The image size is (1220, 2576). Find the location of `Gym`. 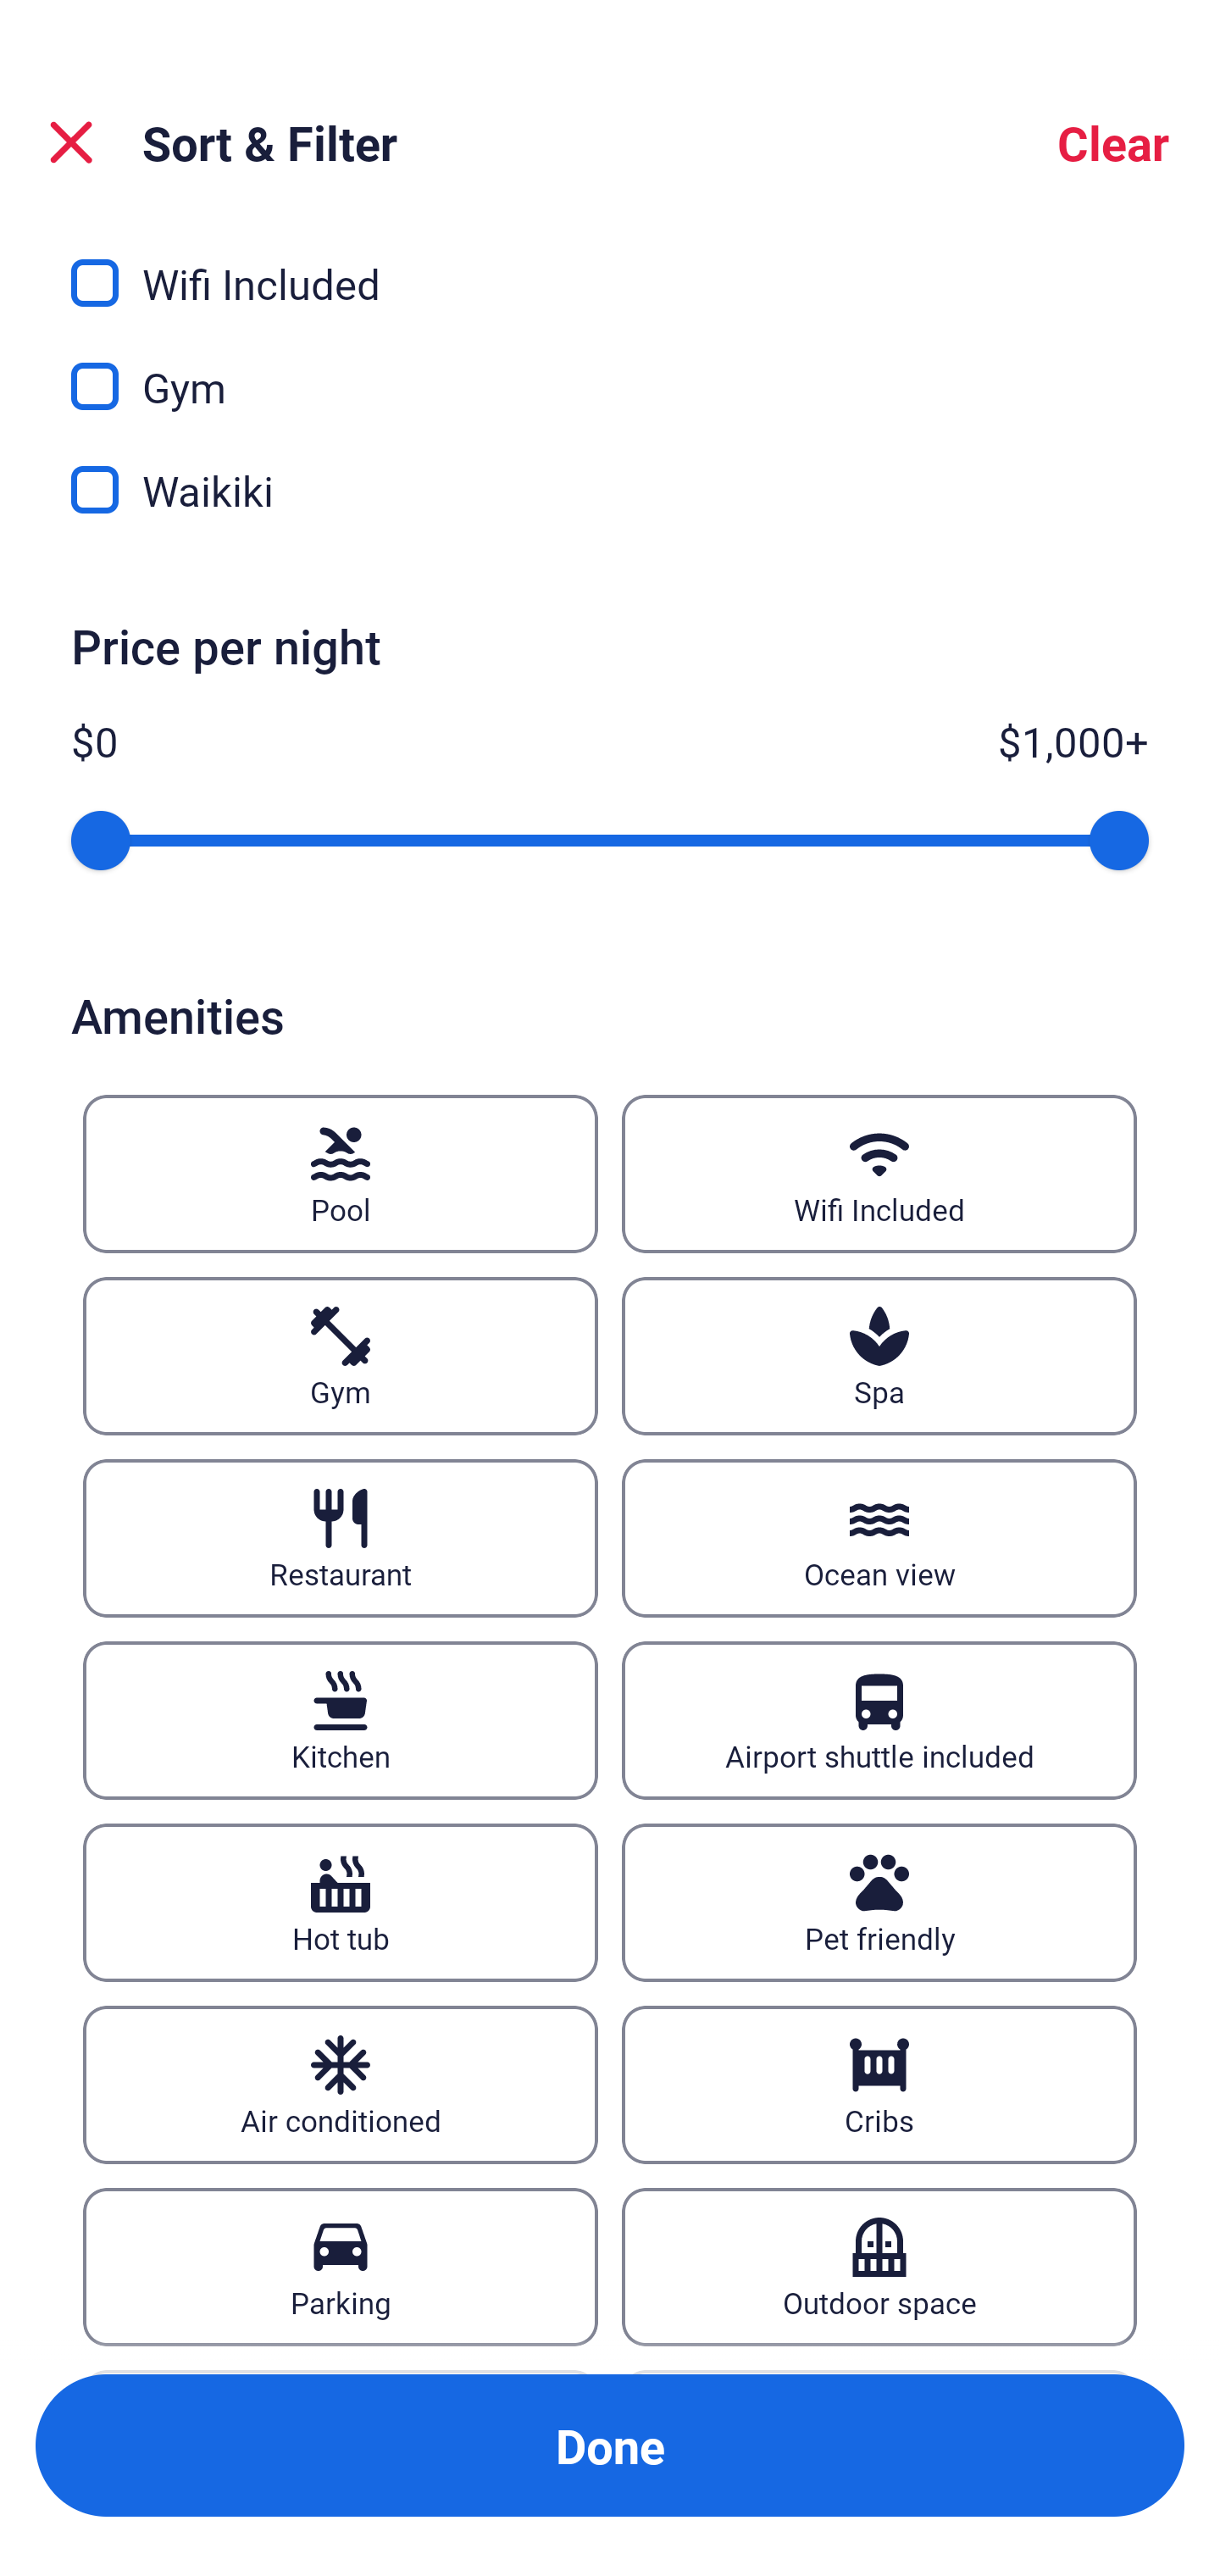

Gym is located at coordinates (340, 1356).